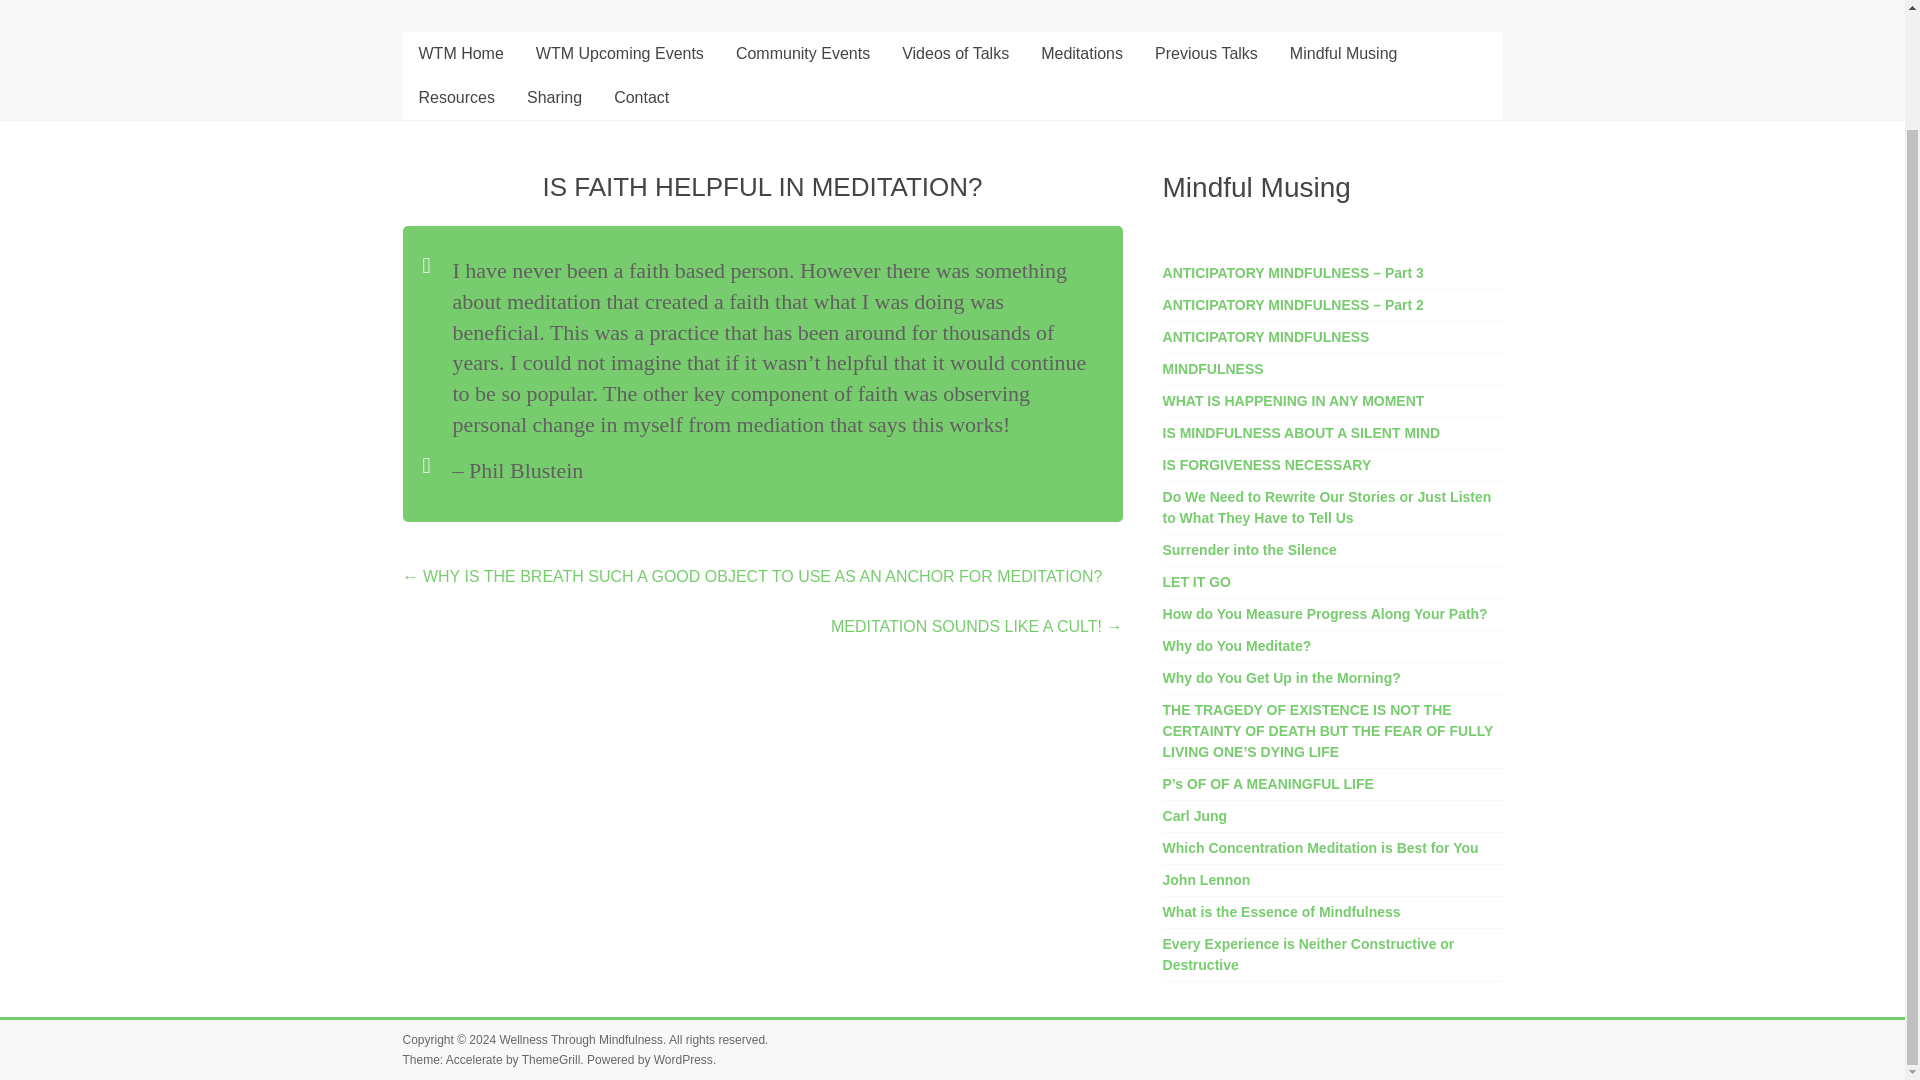  Describe the element at coordinates (456, 97) in the screenshot. I see `Resources` at that location.